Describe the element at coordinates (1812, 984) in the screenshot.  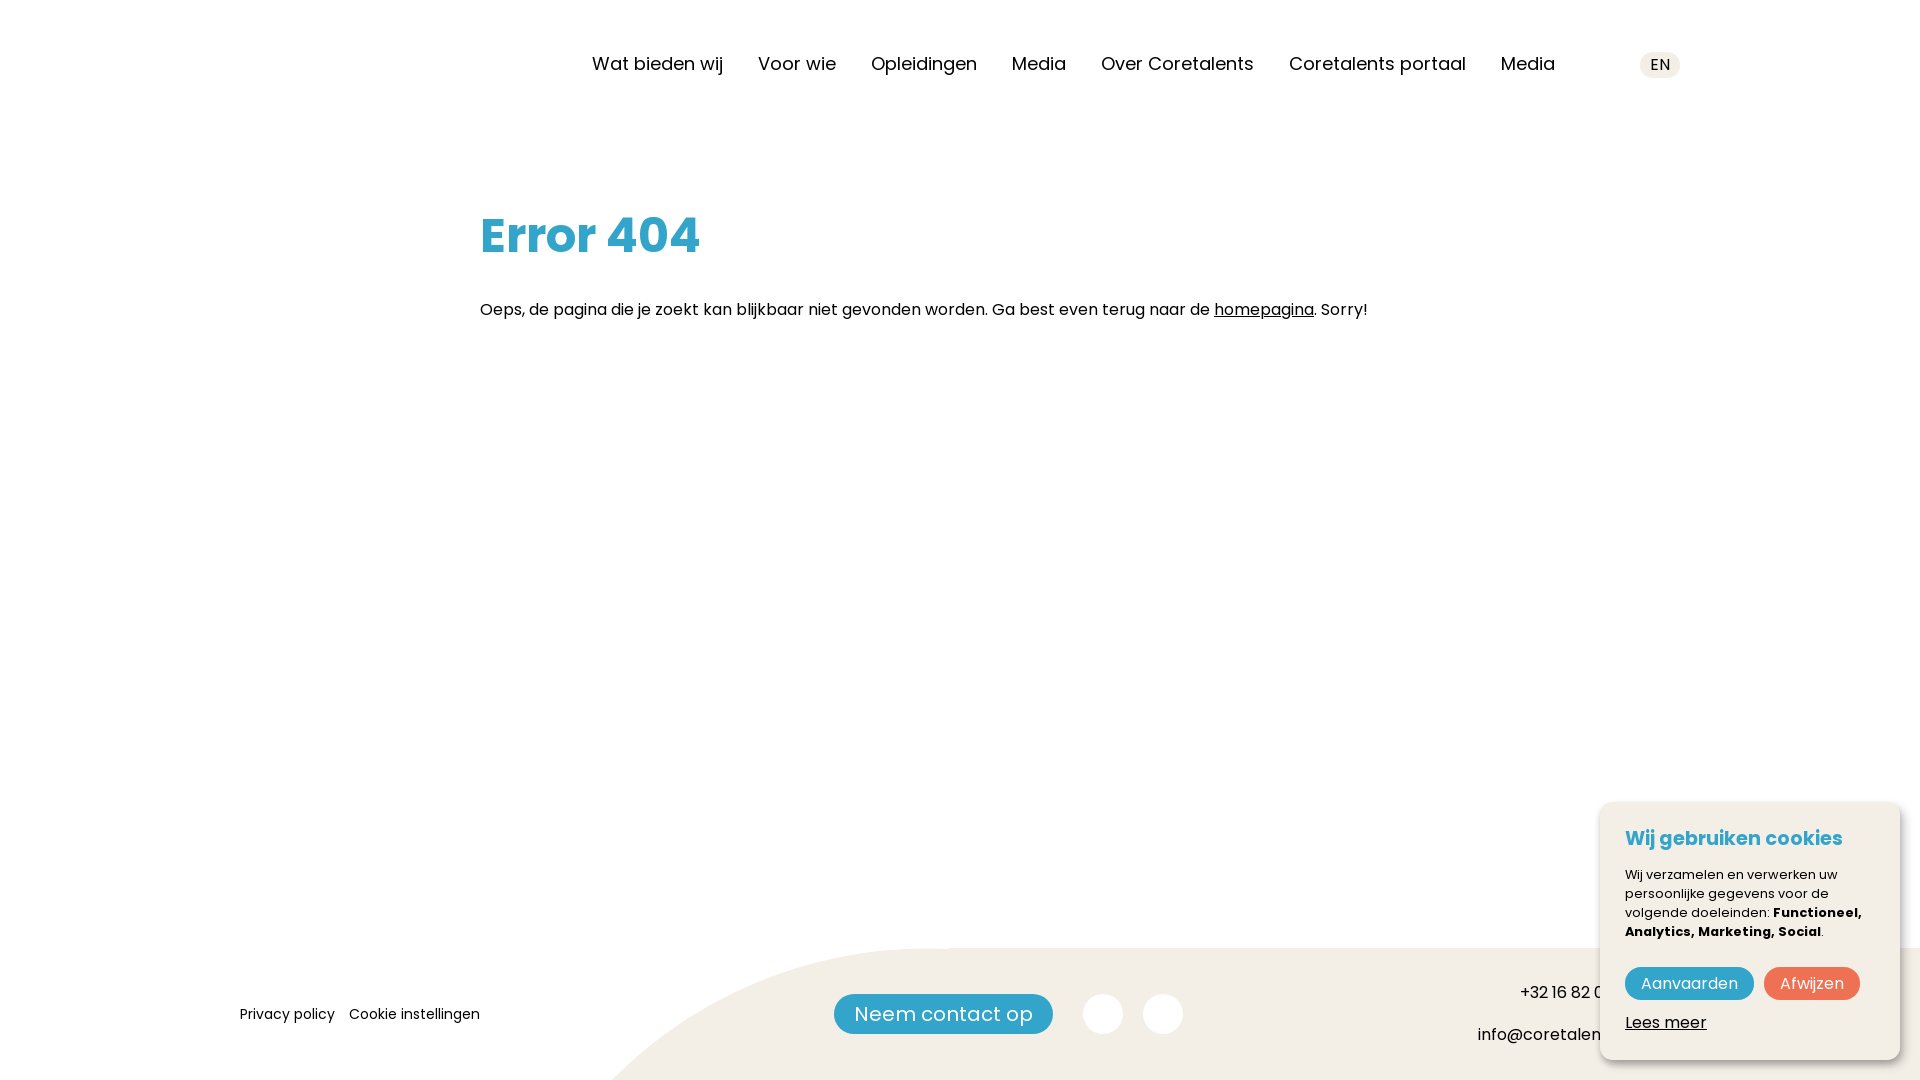
I see `Afwijzen` at that location.